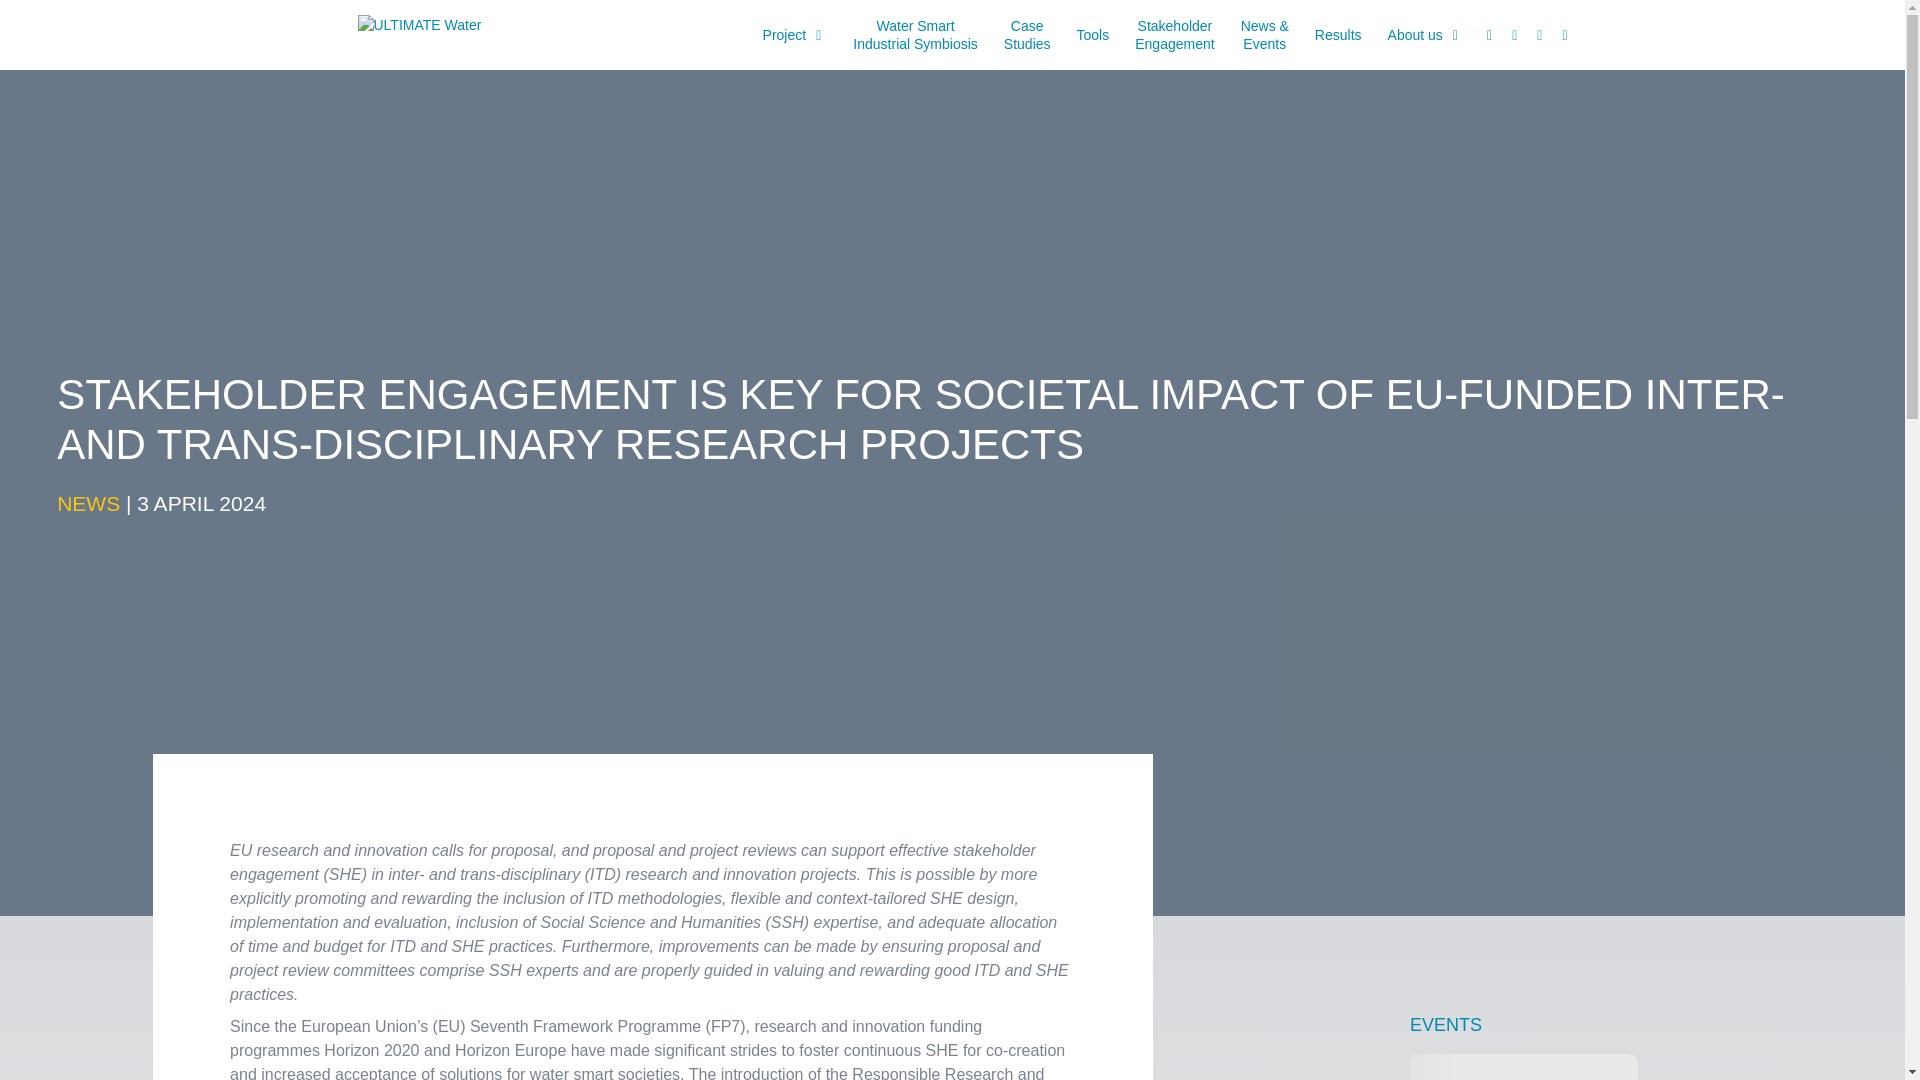  I want to click on Project, so click(1425, 35).